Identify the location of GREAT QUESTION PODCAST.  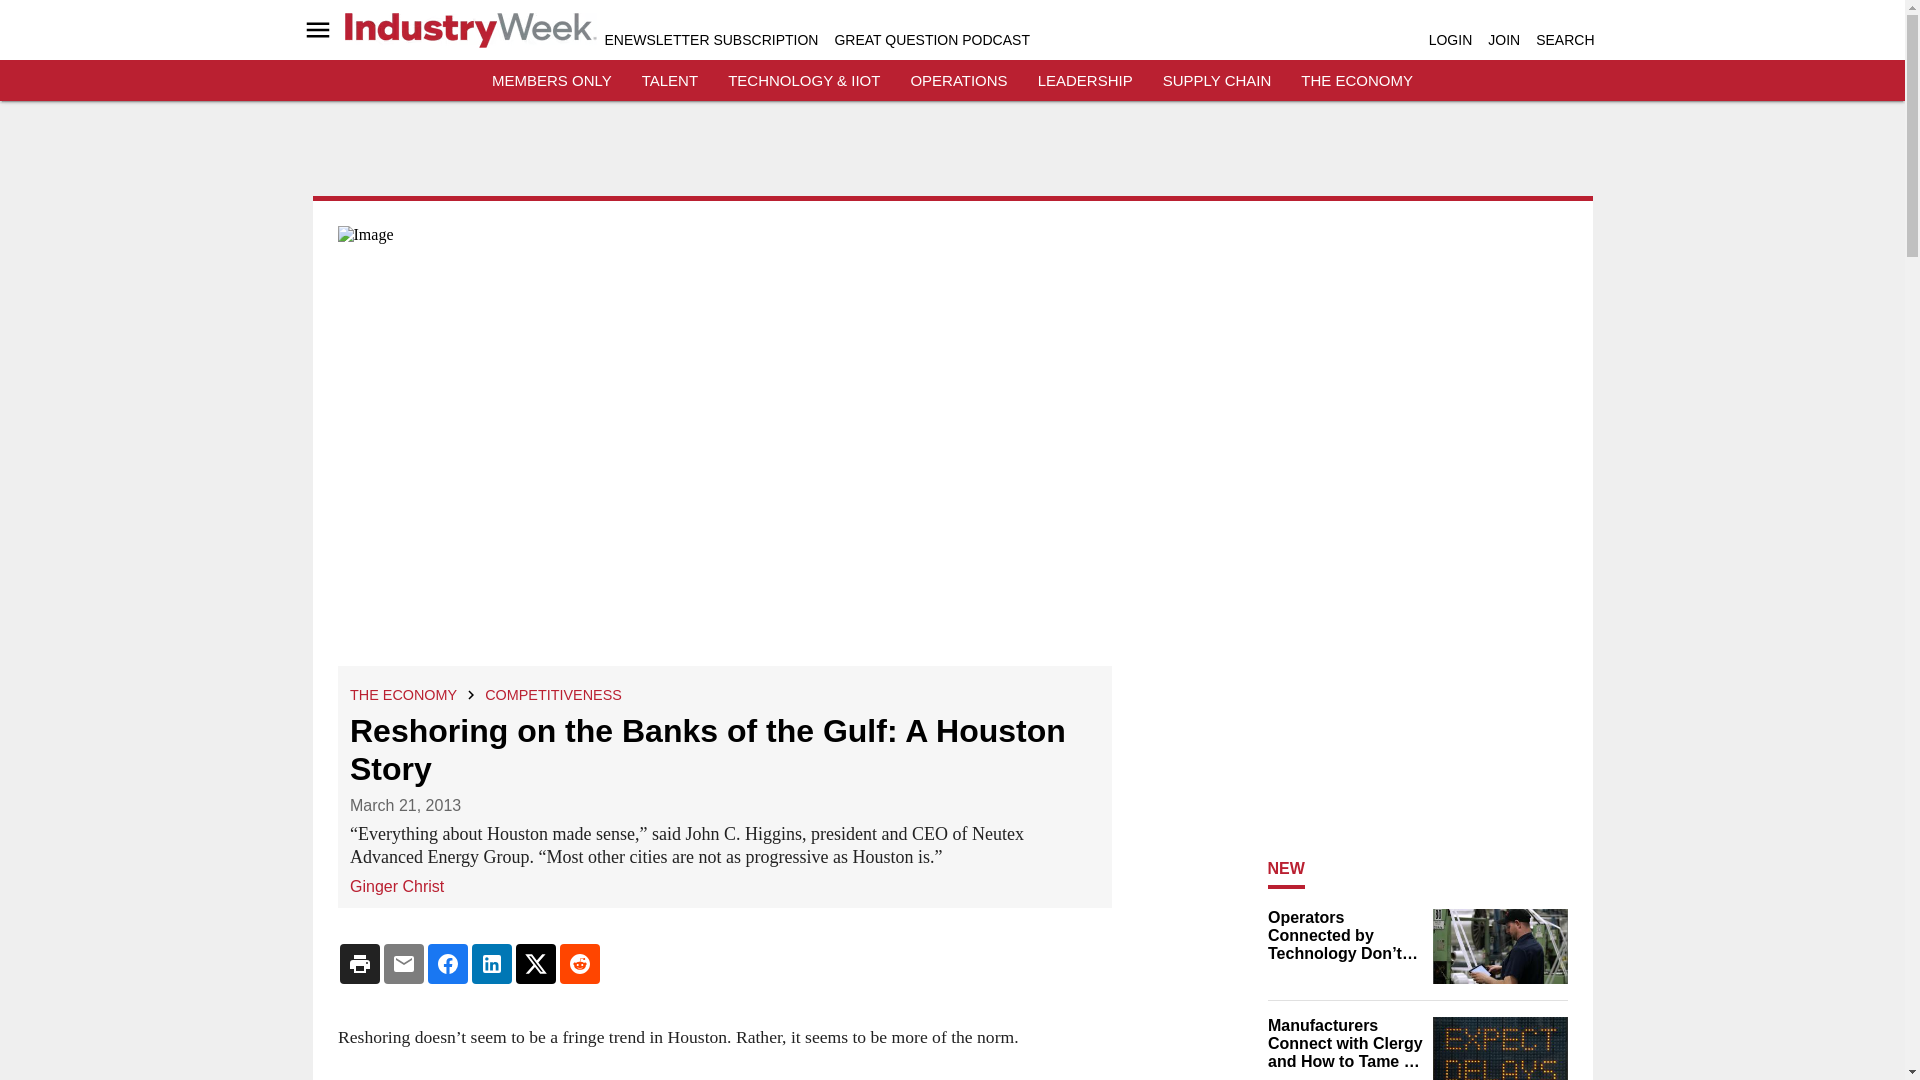
(931, 40).